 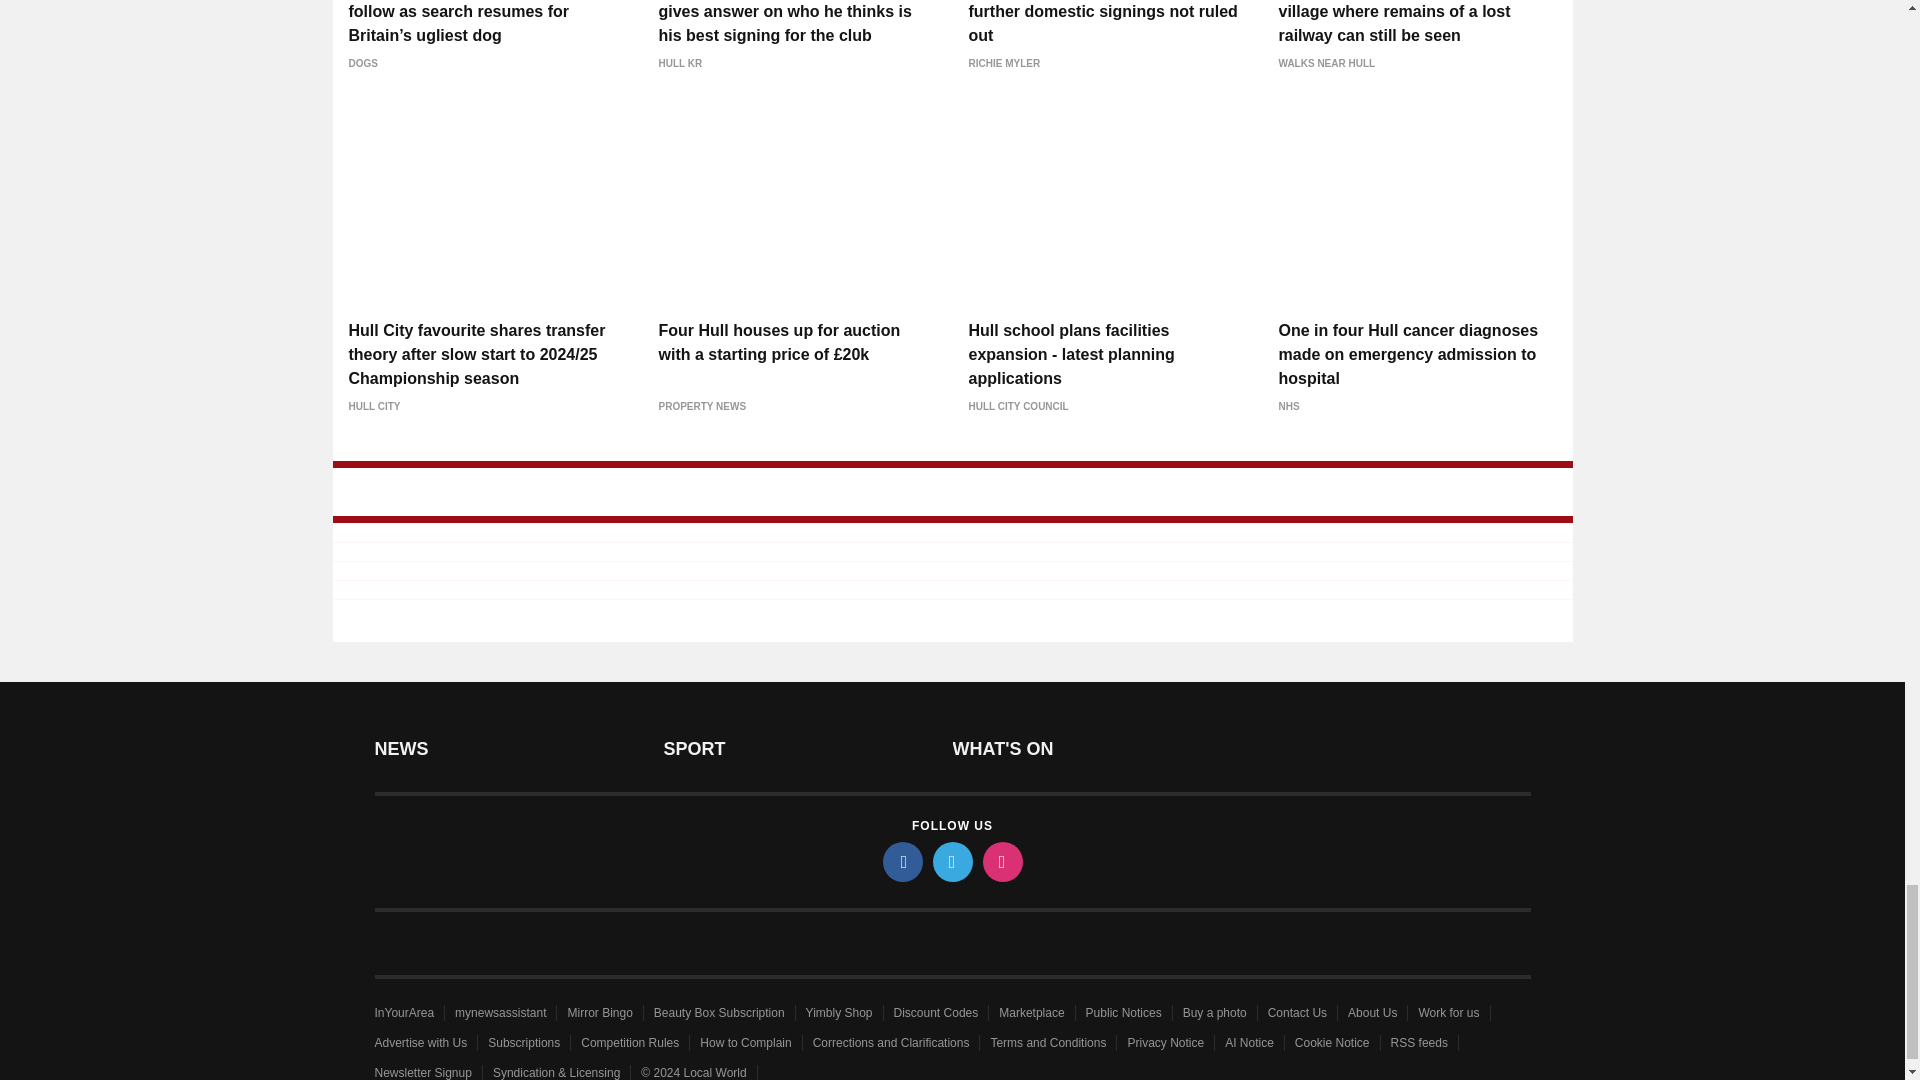 What do you see at coordinates (901, 862) in the screenshot?
I see `facebook` at bounding box center [901, 862].